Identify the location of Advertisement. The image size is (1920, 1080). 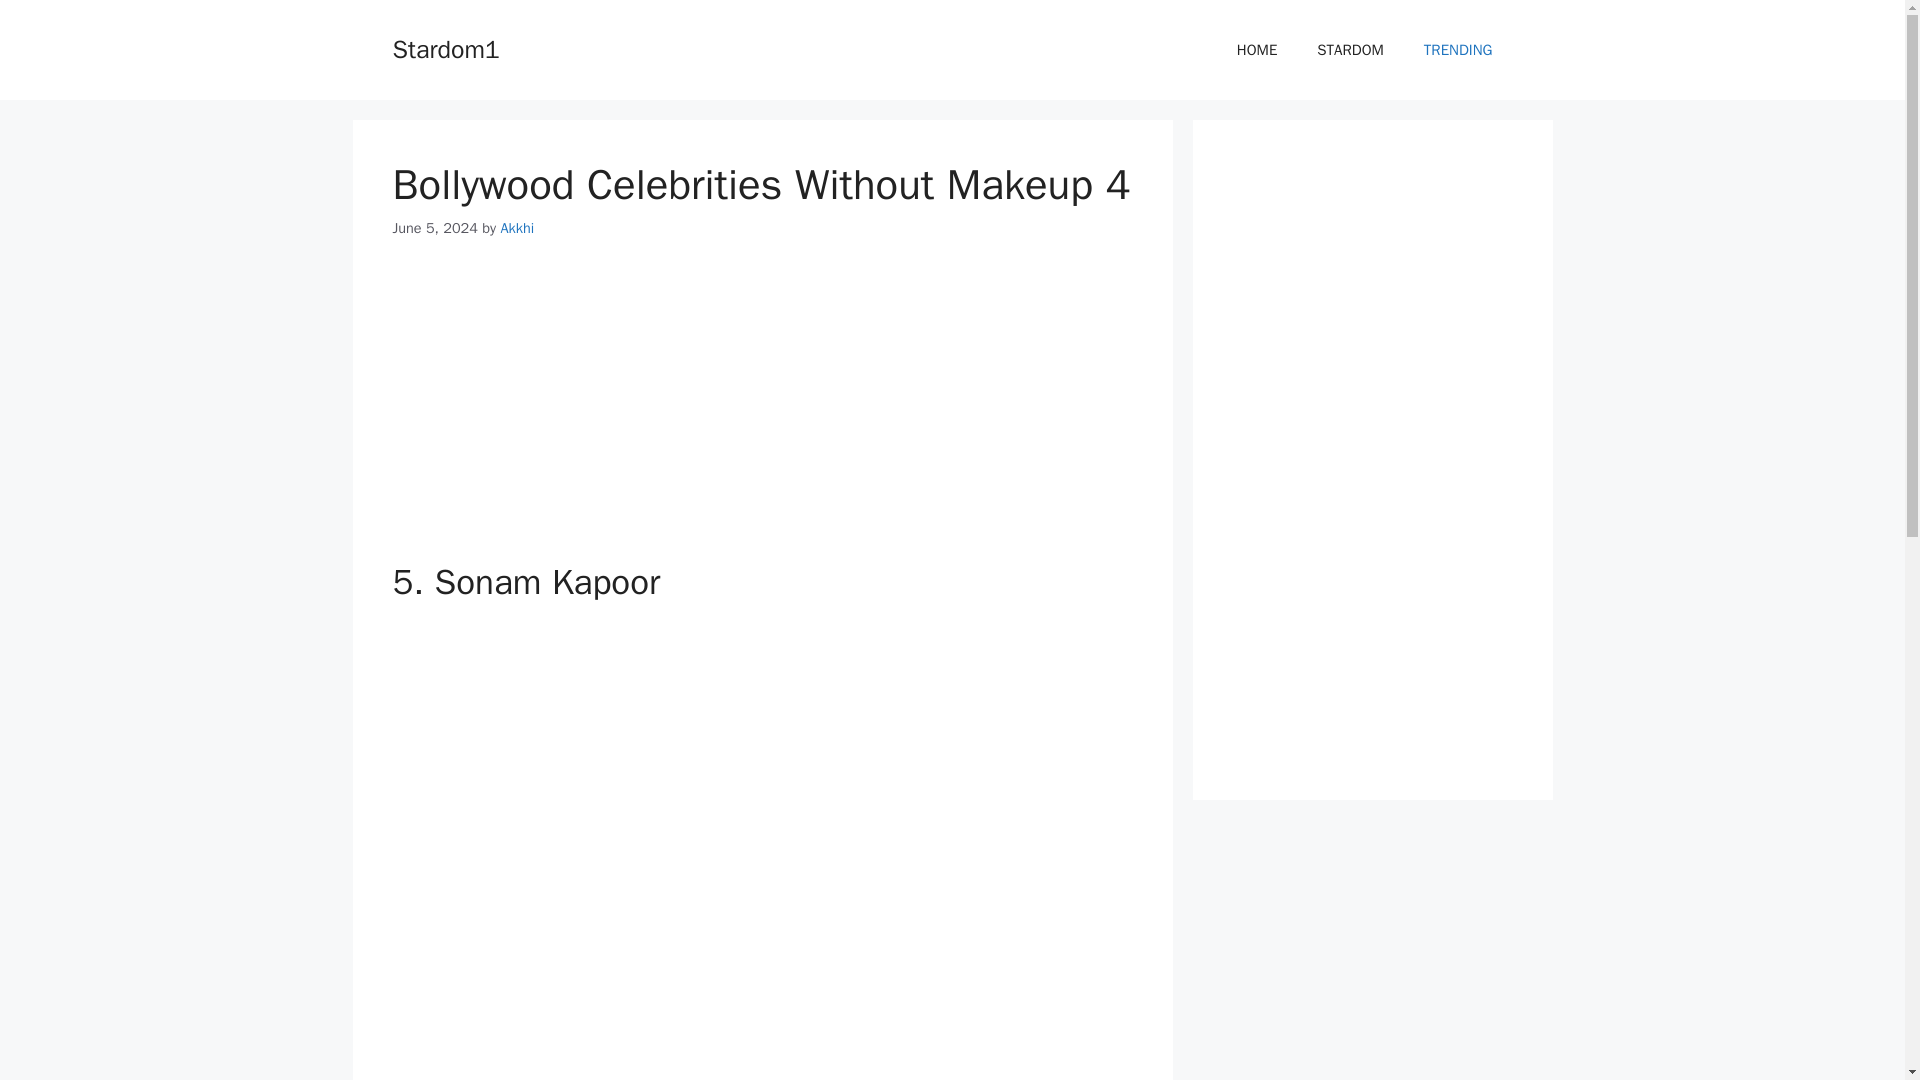
(762, 762).